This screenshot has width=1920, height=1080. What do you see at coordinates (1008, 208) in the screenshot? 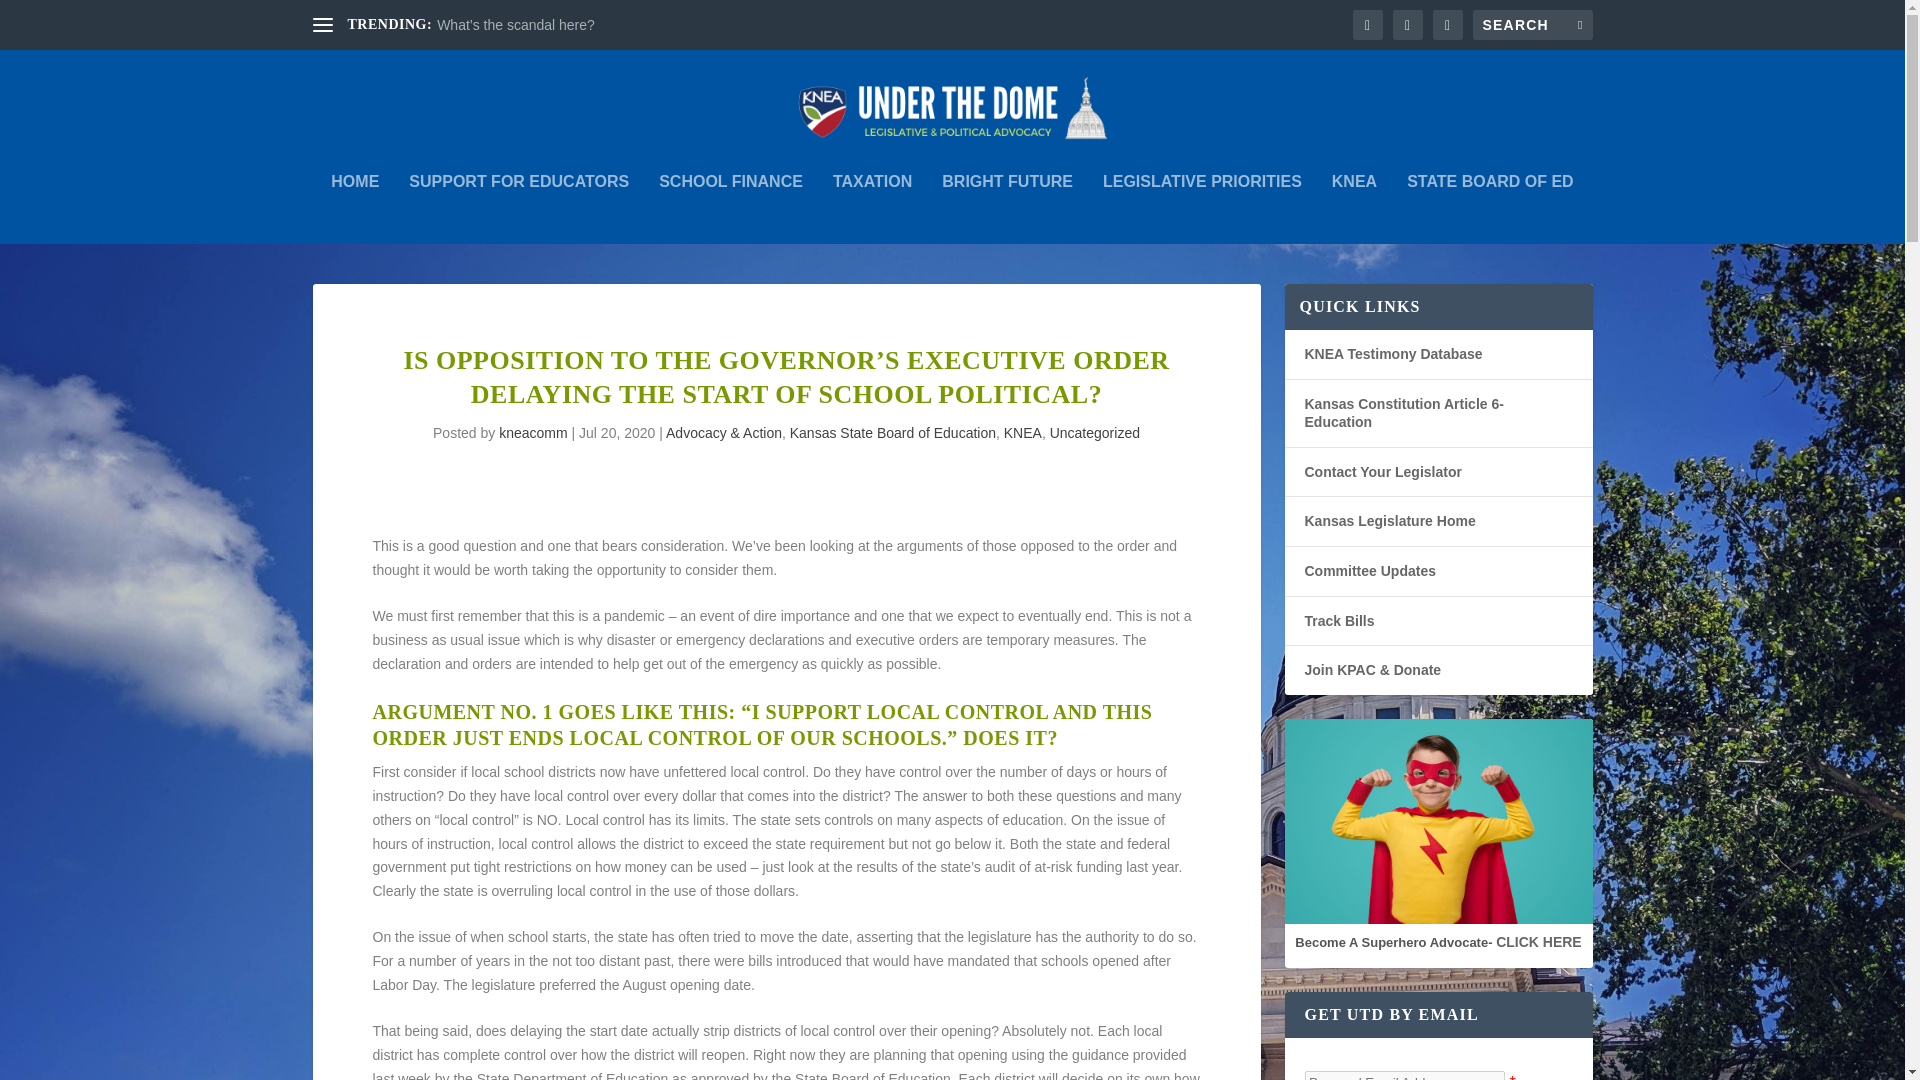
I see `BRIGHT FUTURE` at bounding box center [1008, 208].